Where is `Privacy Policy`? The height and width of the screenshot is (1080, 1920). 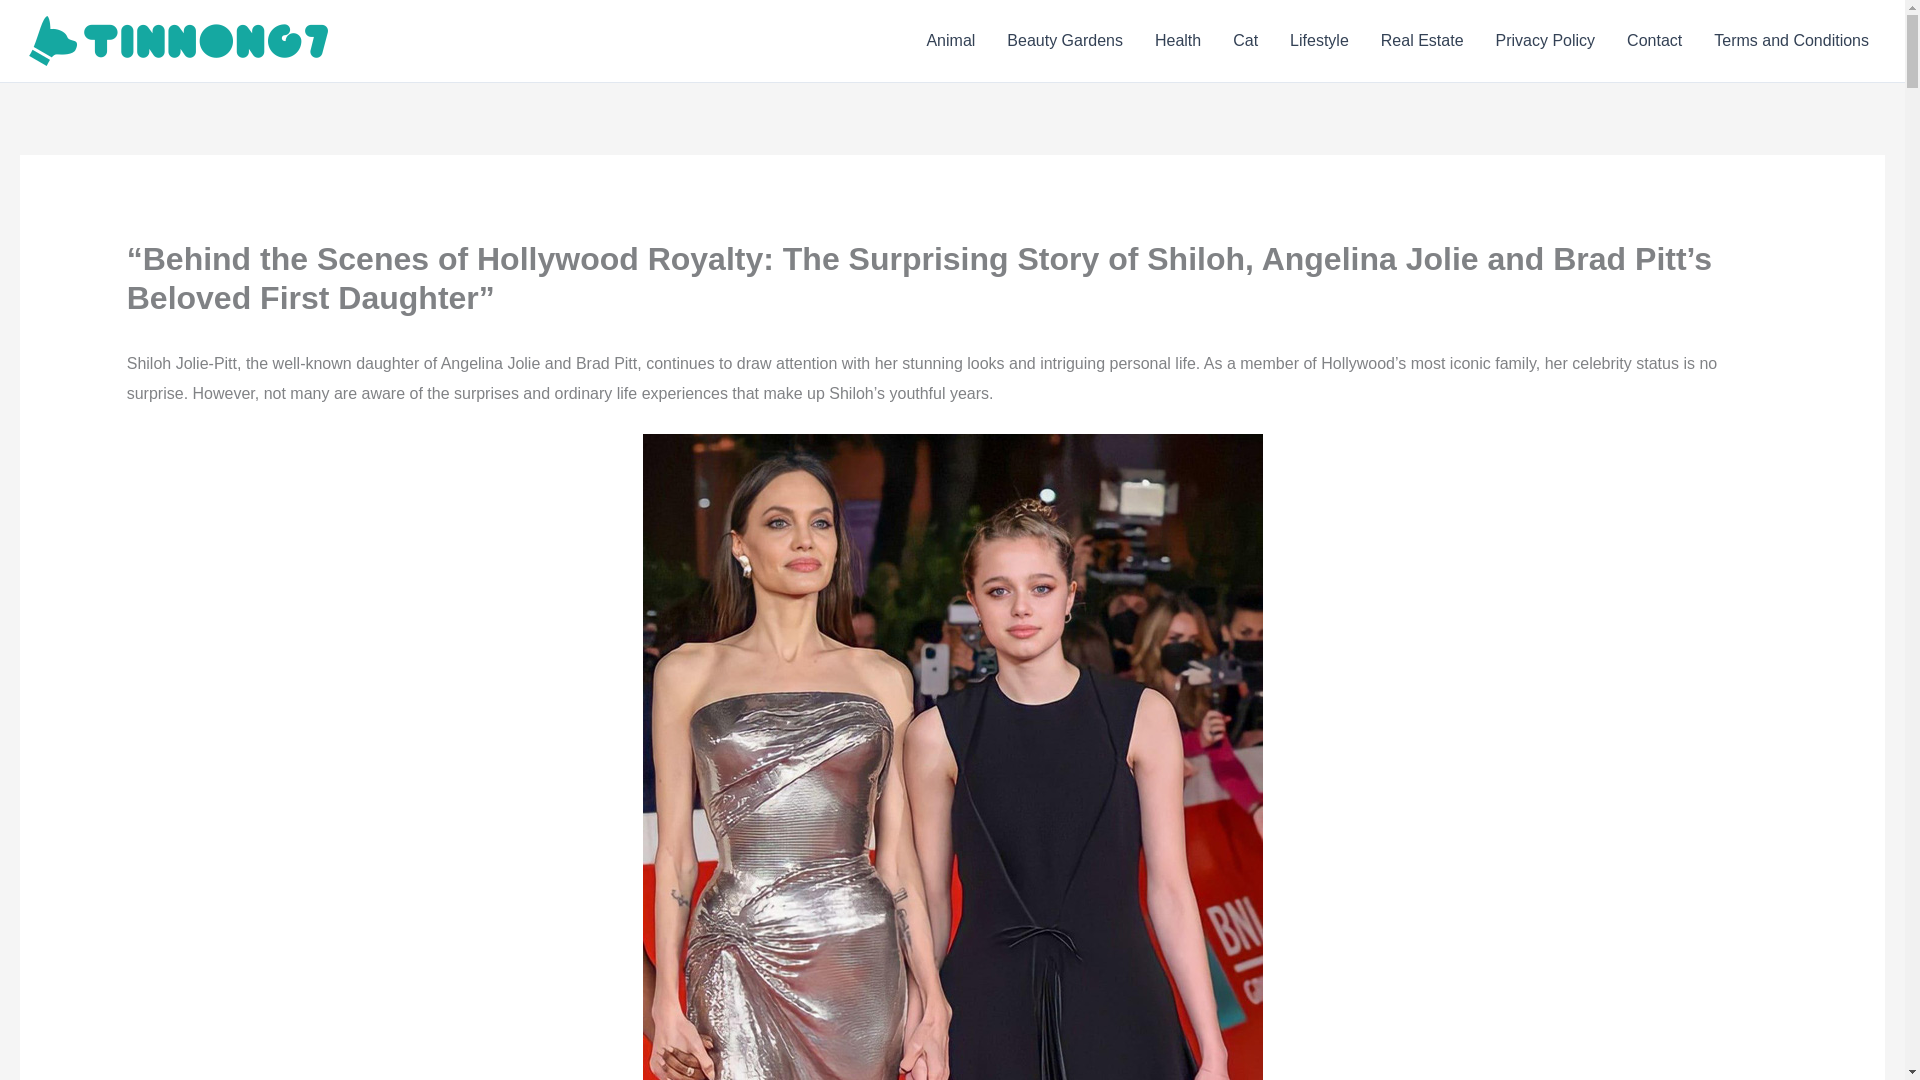
Privacy Policy is located at coordinates (1546, 41).